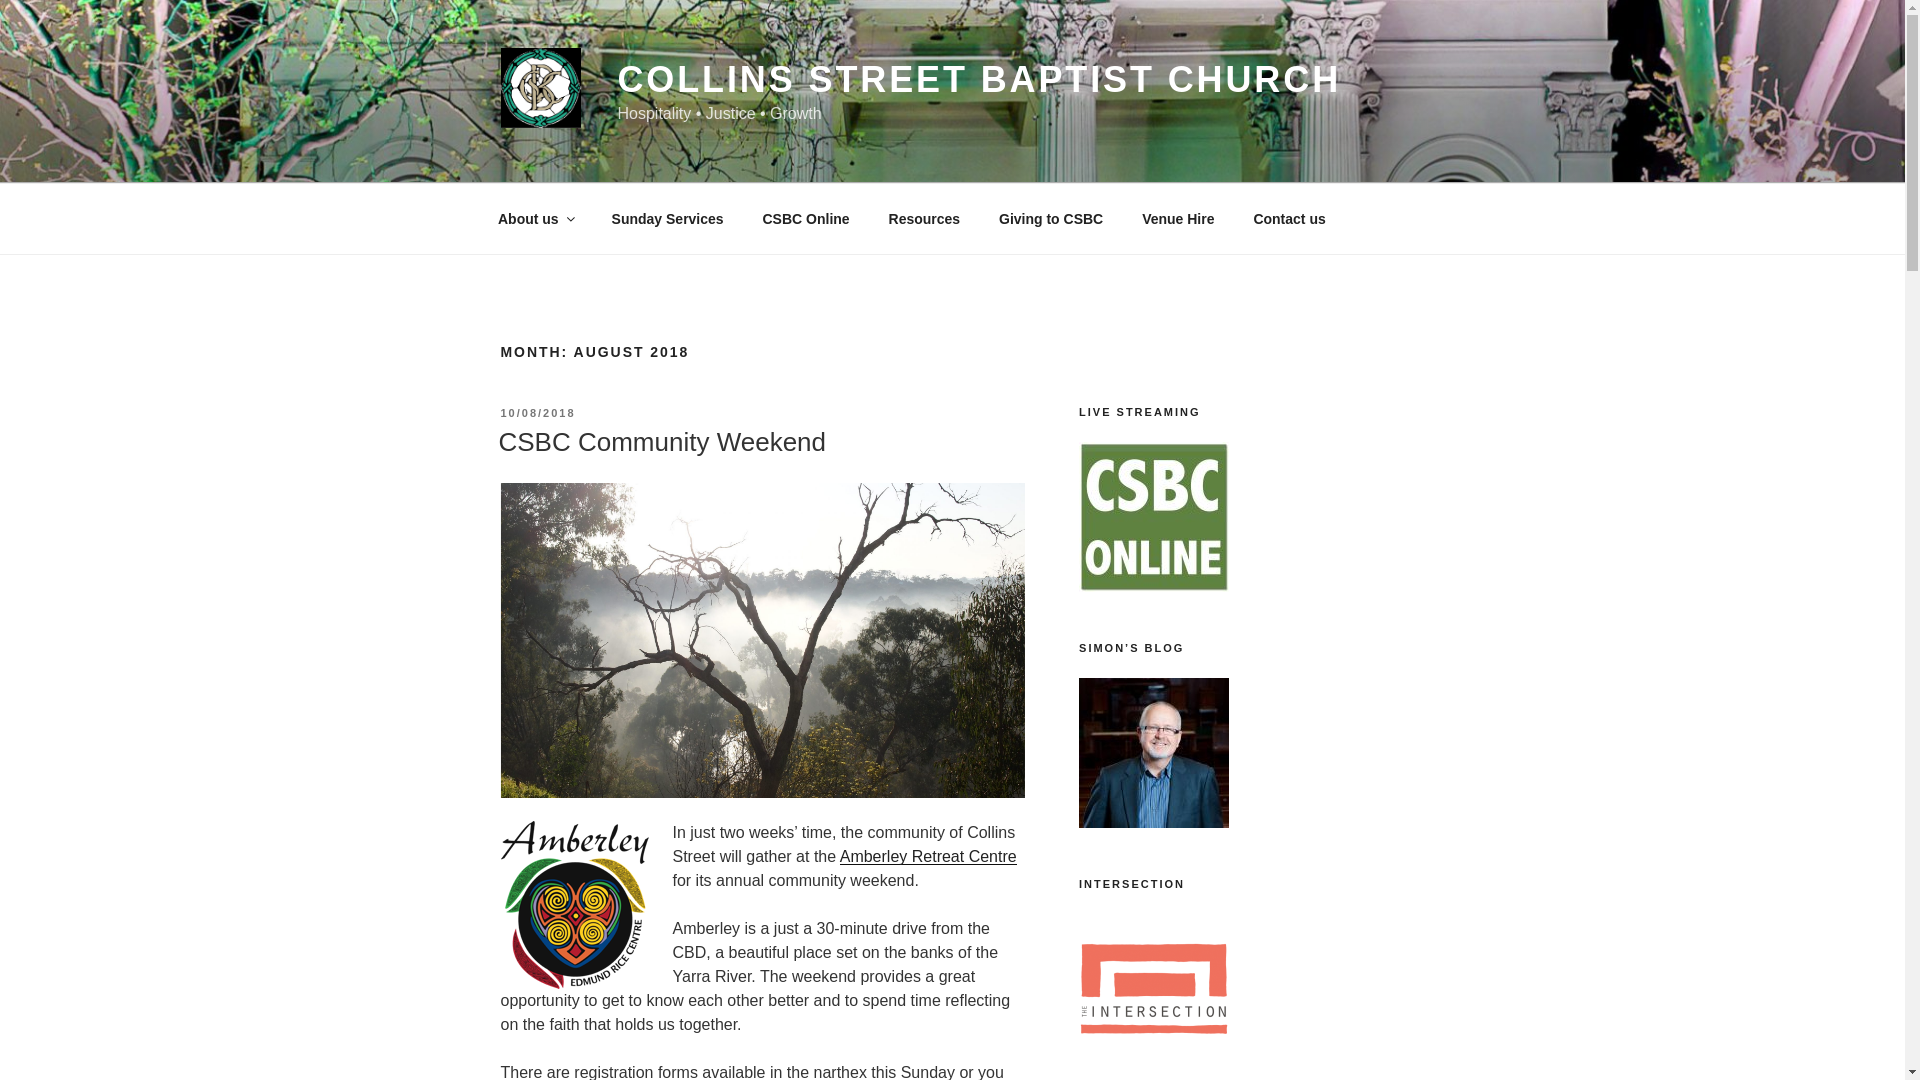 The height and width of the screenshot is (1080, 1920). Describe the element at coordinates (928, 856) in the screenshot. I see `Amberley Retreat Centre` at that location.